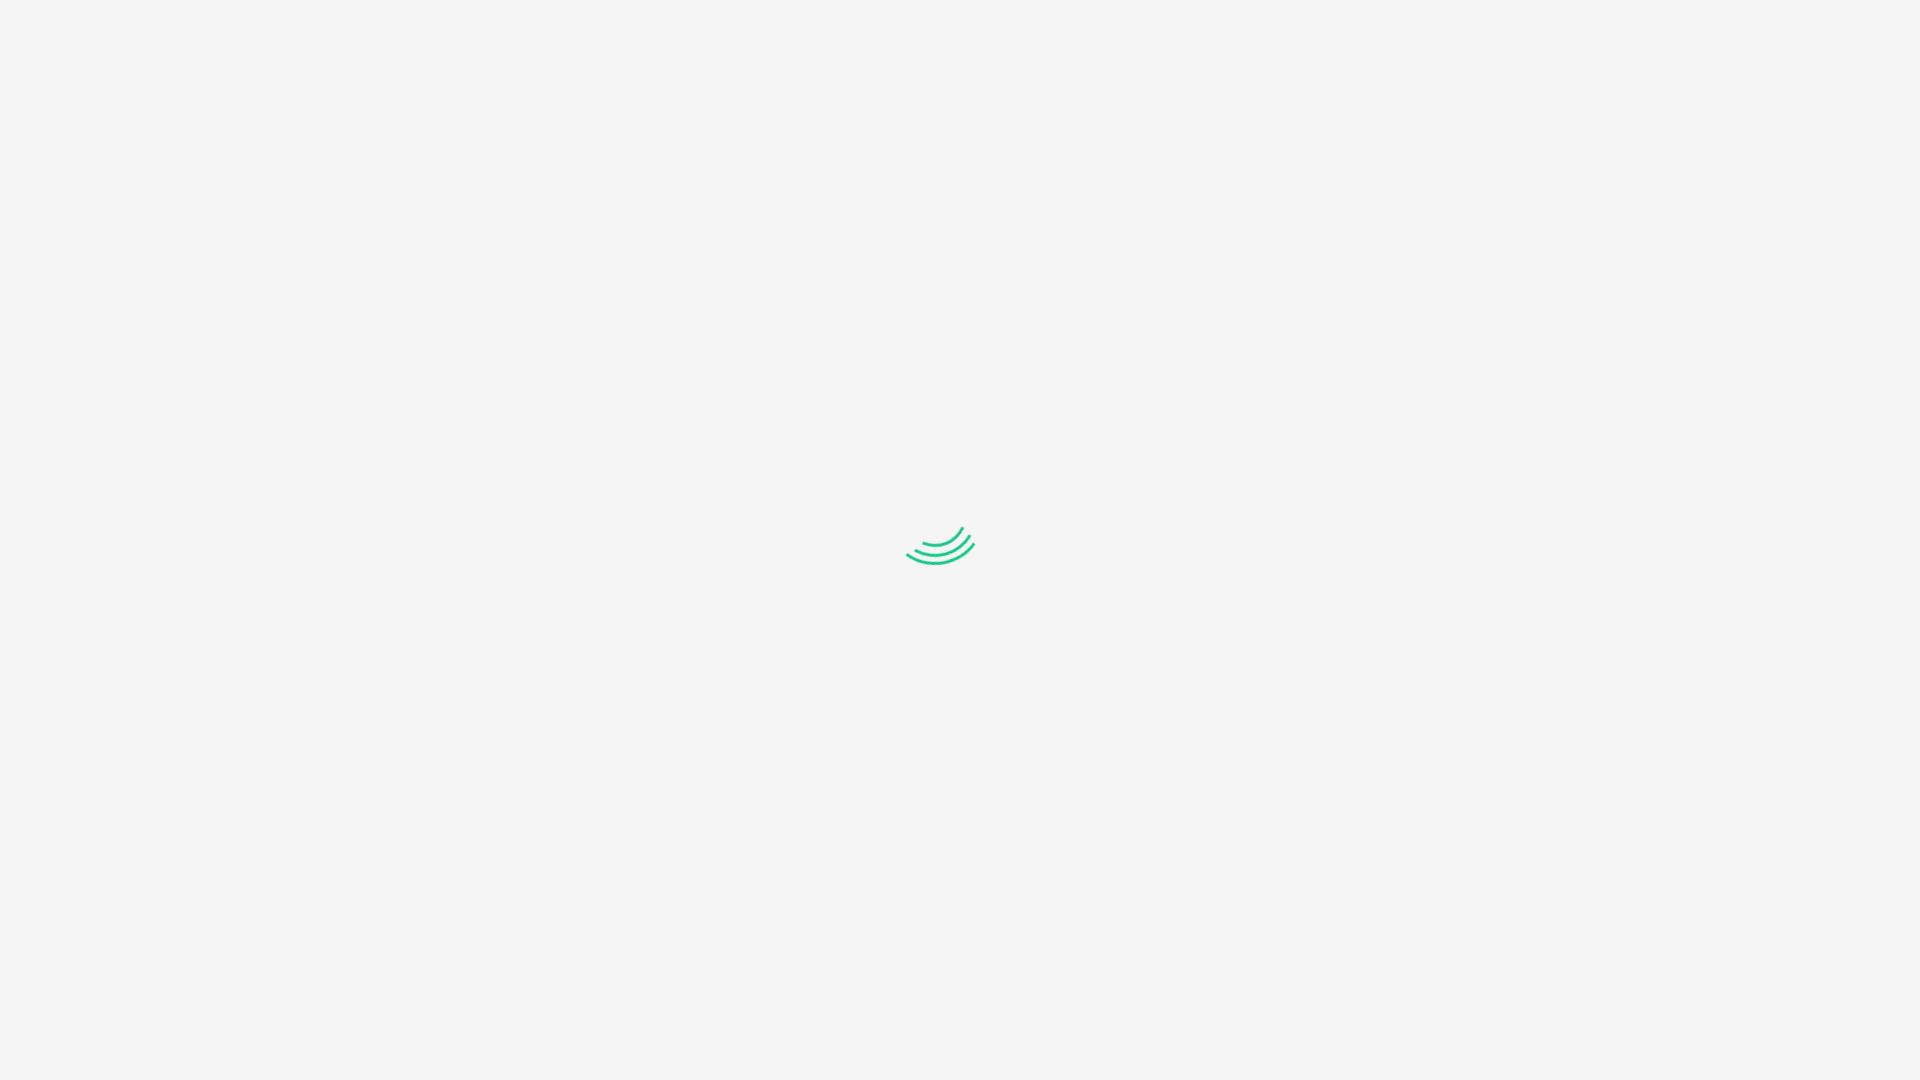 The width and height of the screenshot is (1920, 1080). Describe the element at coordinates (864, 211) in the screenshot. I see `KONTAKT` at that location.